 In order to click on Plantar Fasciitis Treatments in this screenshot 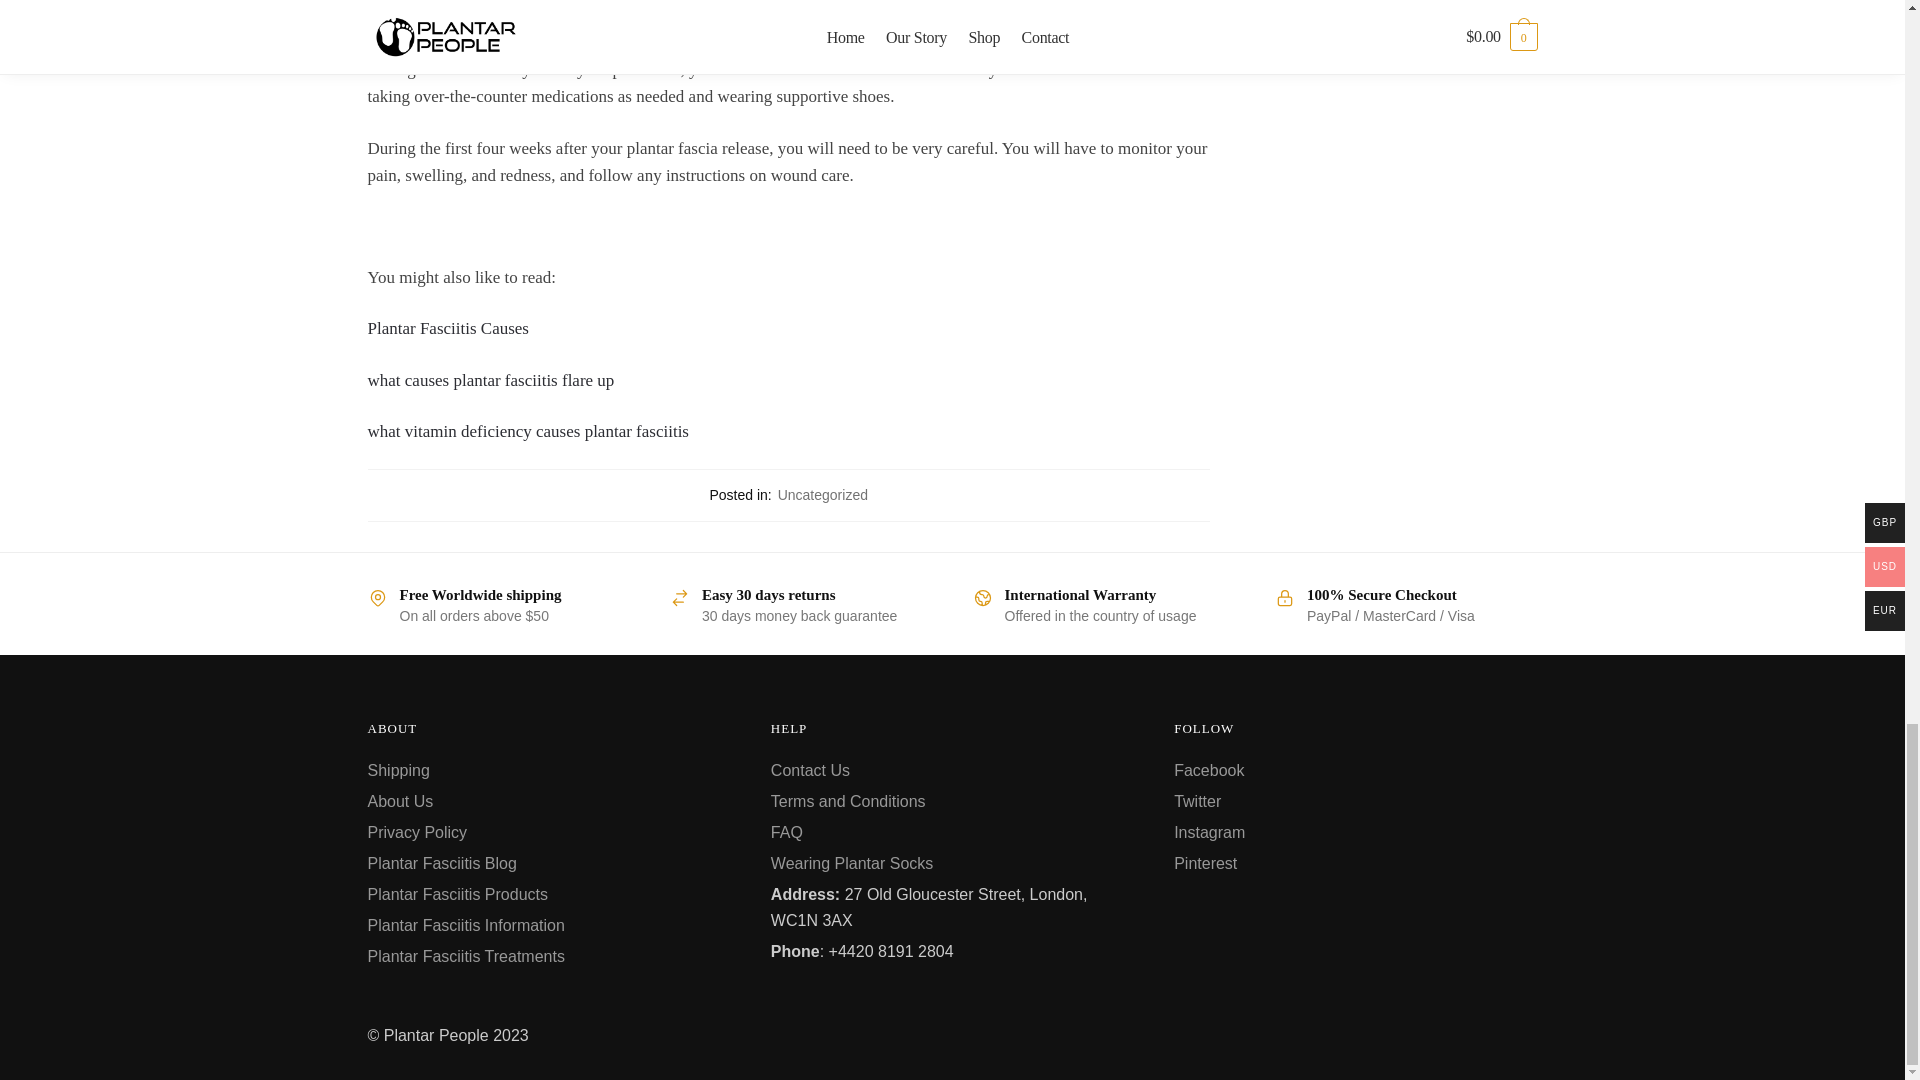, I will do `click(466, 956)`.